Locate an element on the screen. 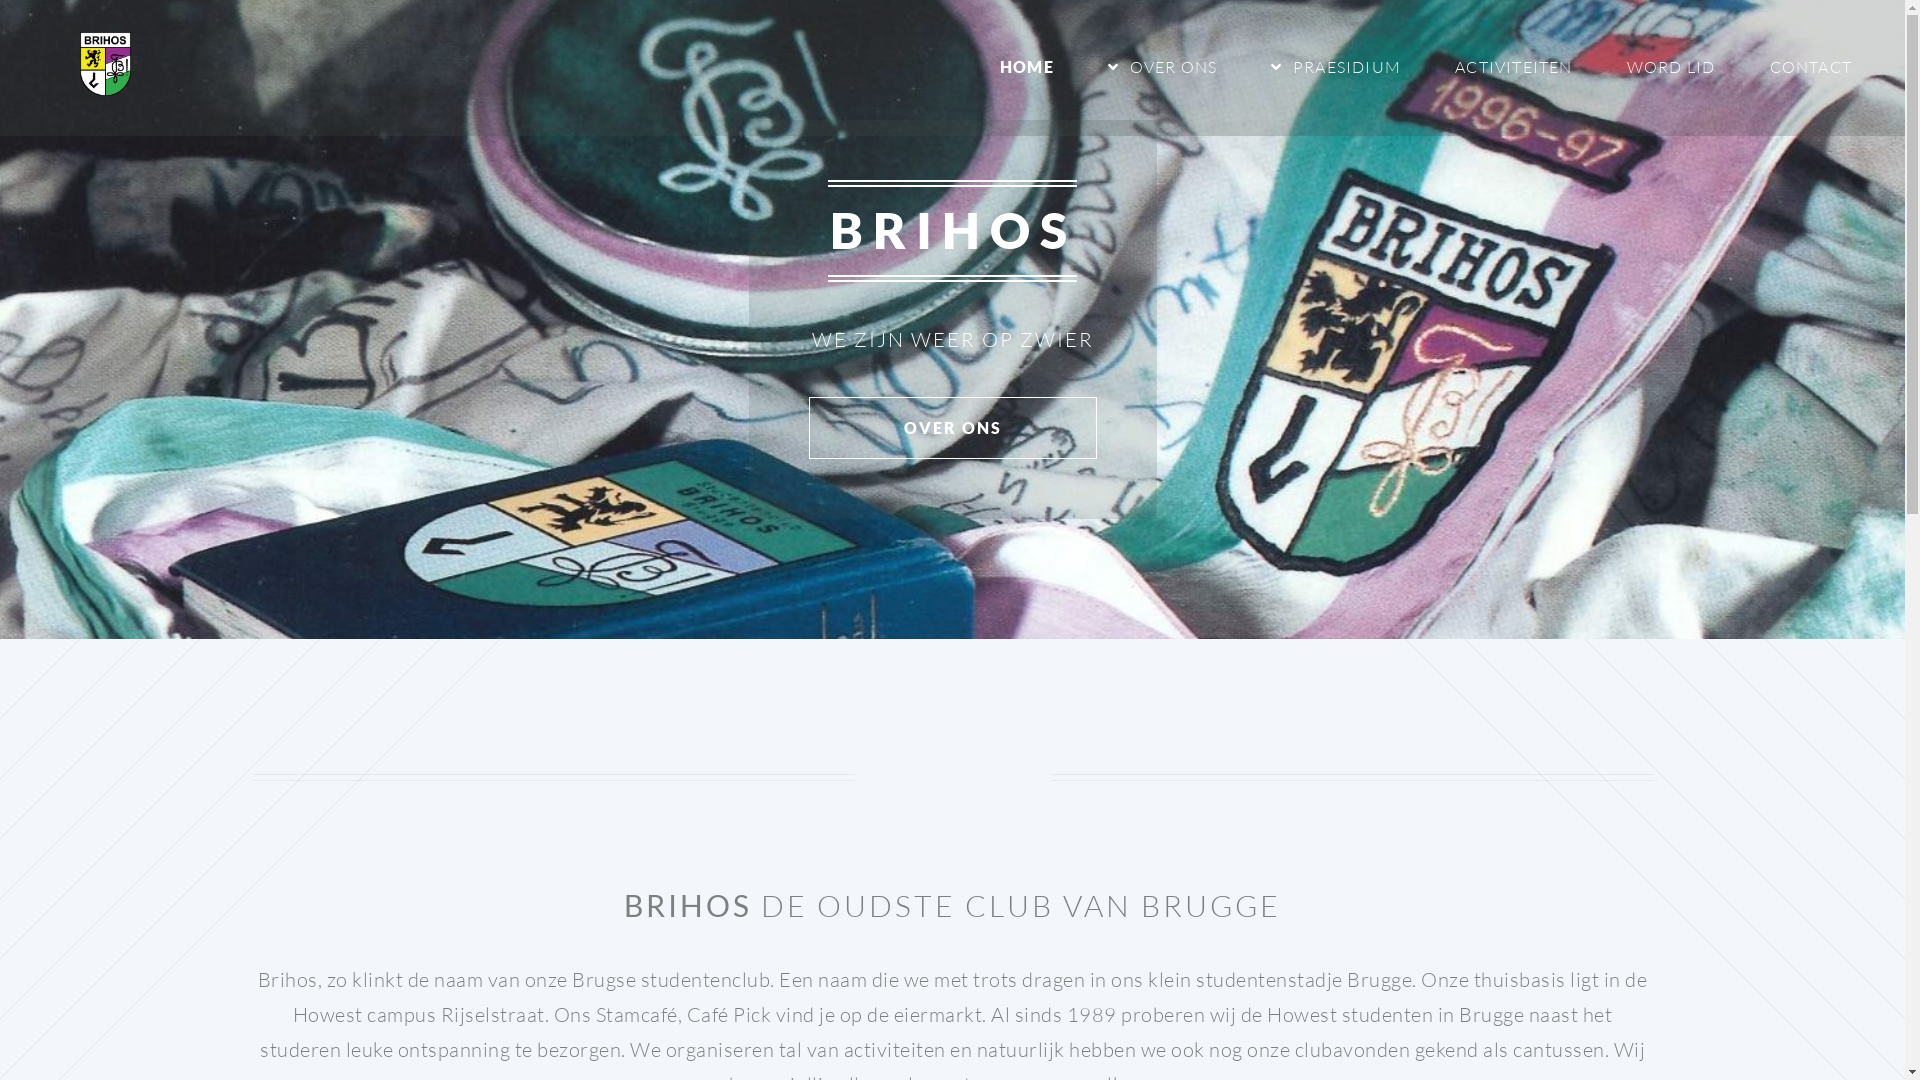  HOME is located at coordinates (1027, 68).